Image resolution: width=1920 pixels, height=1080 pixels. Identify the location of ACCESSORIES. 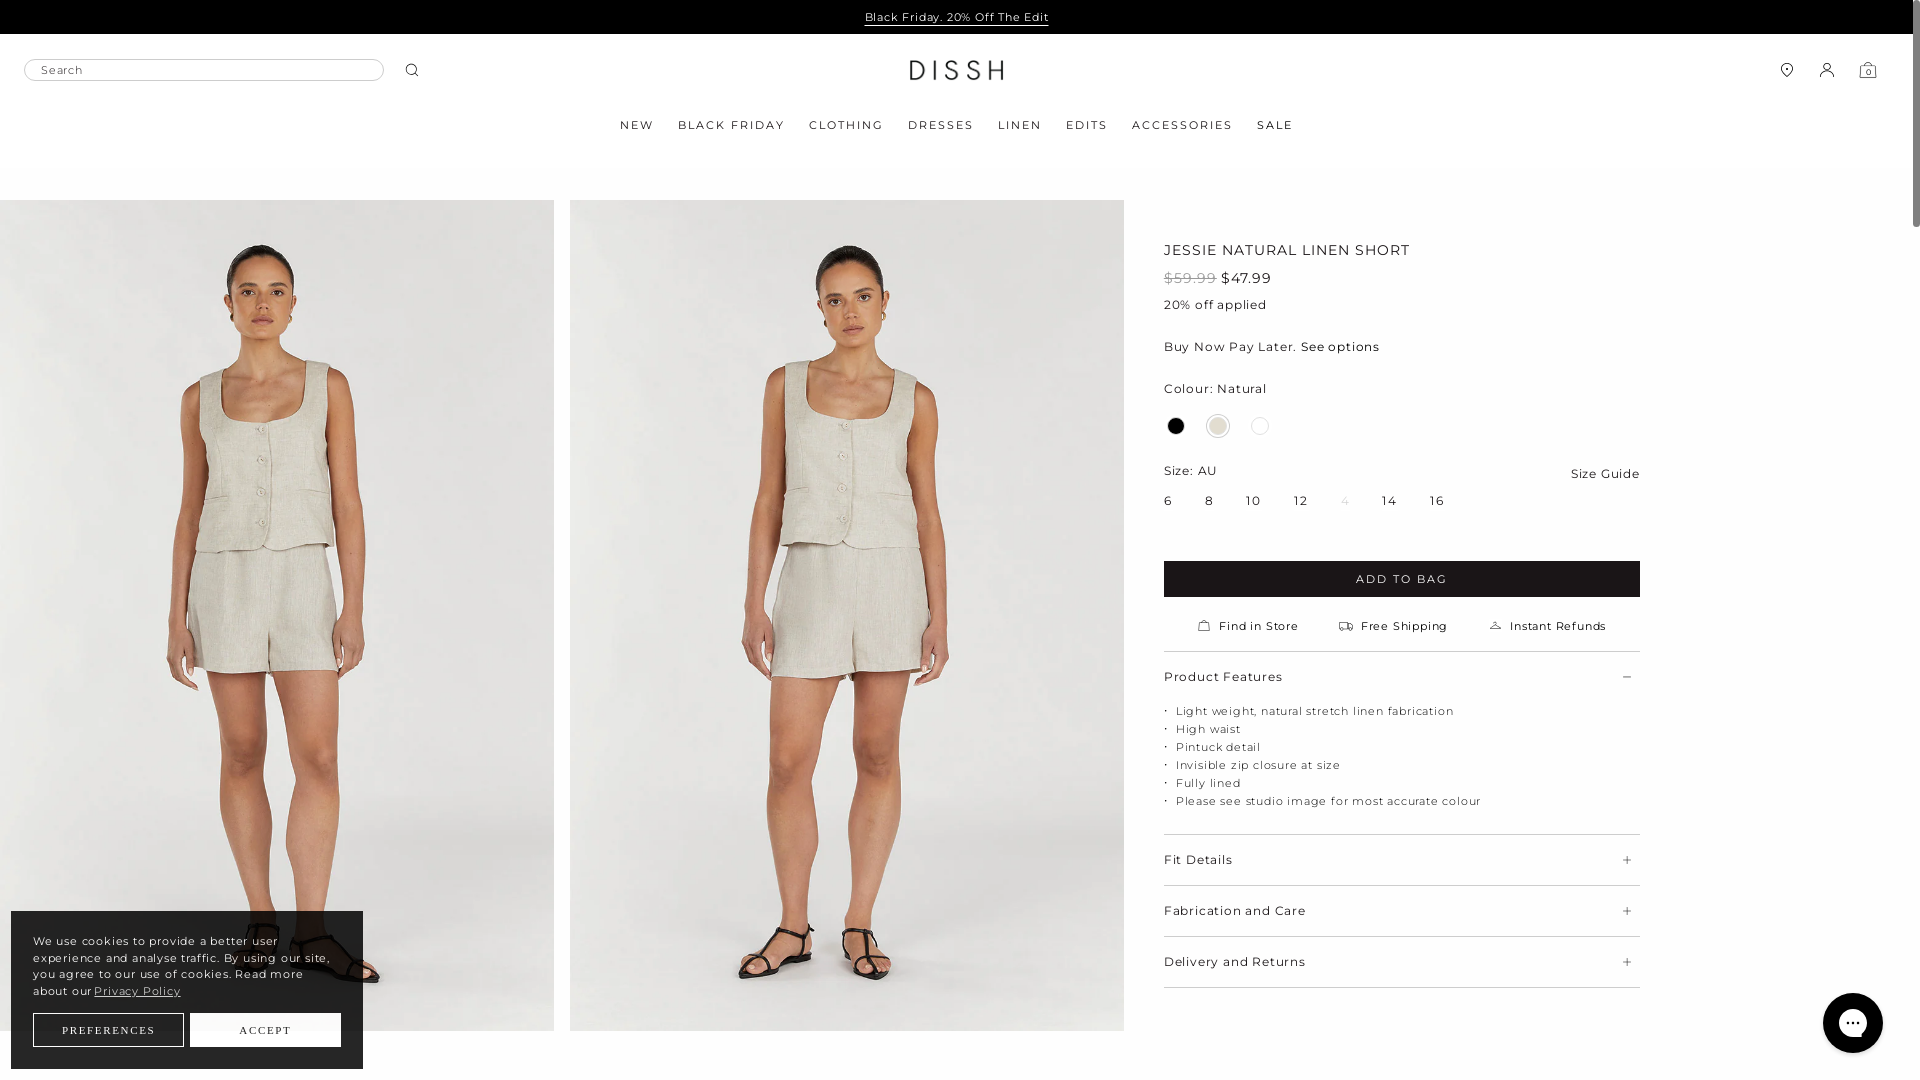
(1182, 129).